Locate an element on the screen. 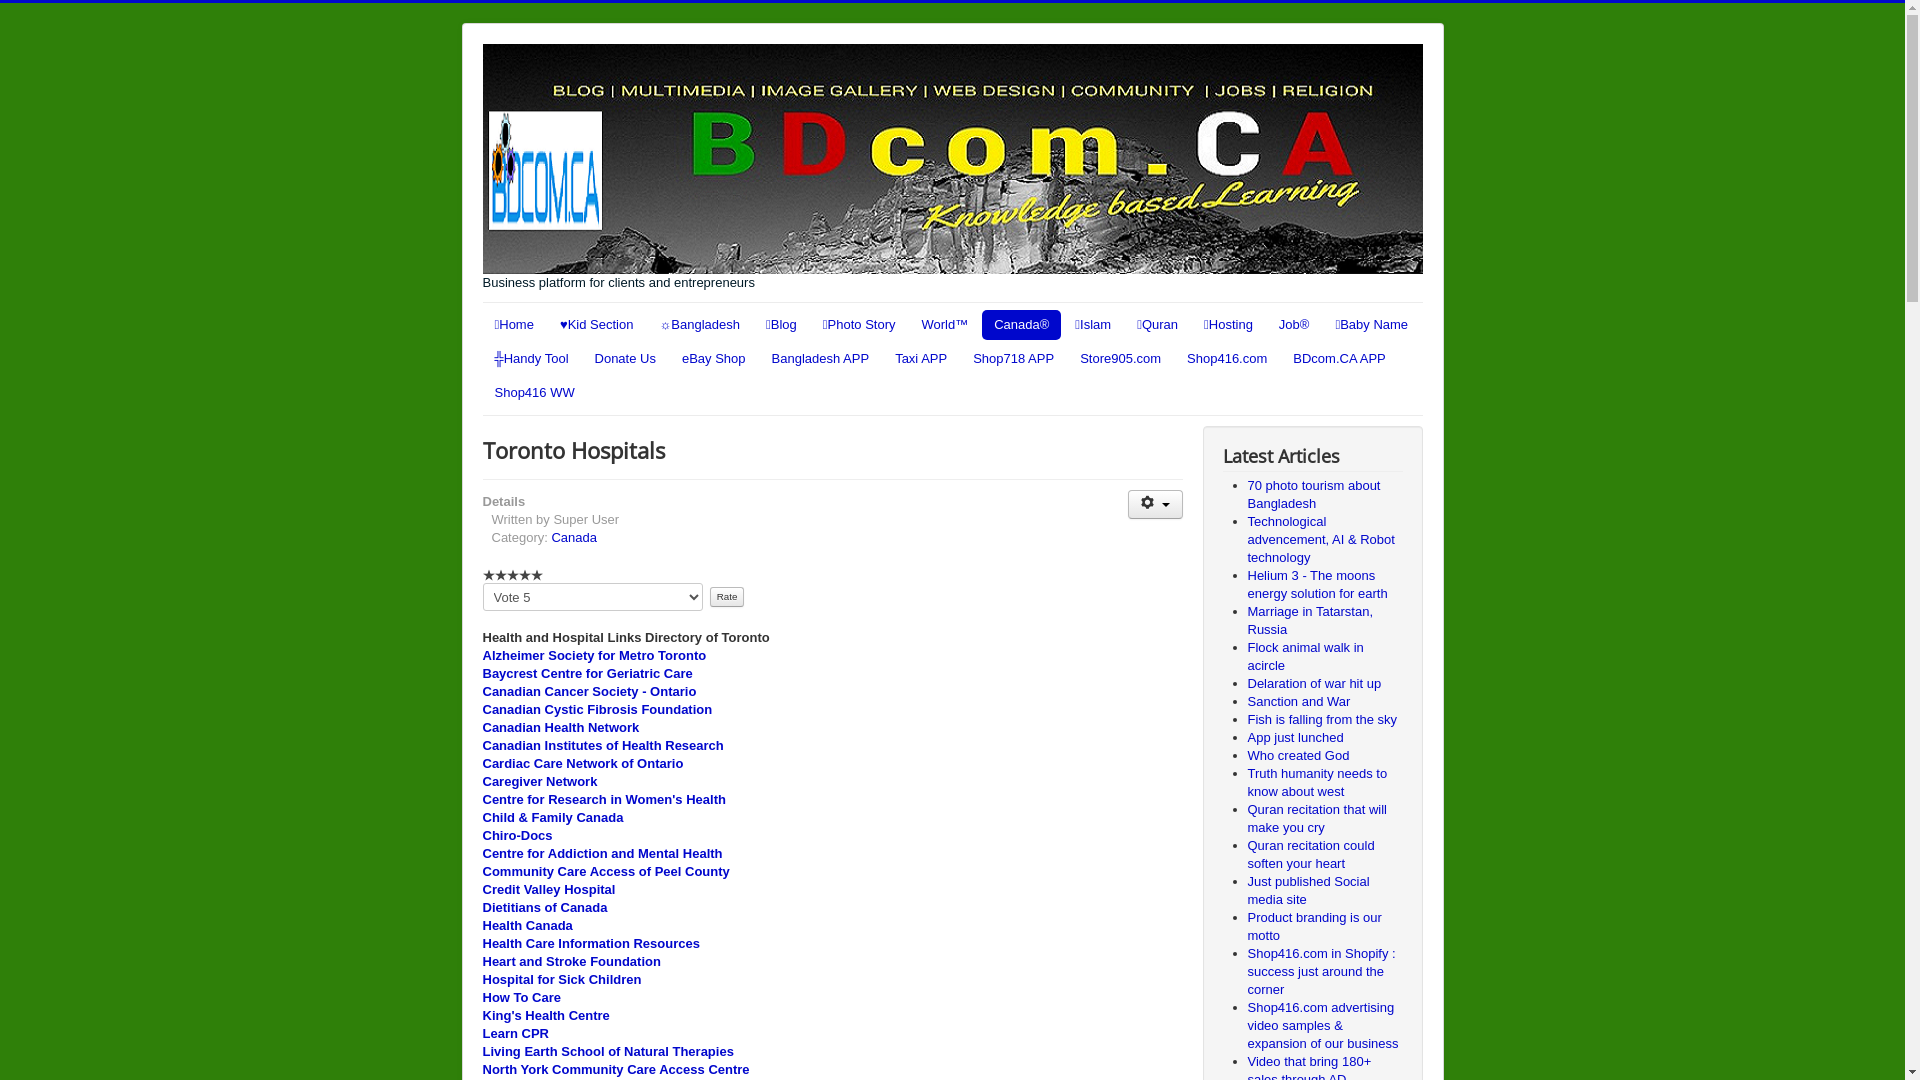 The image size is (1920, 1080). Living Earth School of Natural Therapies is located at coordinates (608, 1052).